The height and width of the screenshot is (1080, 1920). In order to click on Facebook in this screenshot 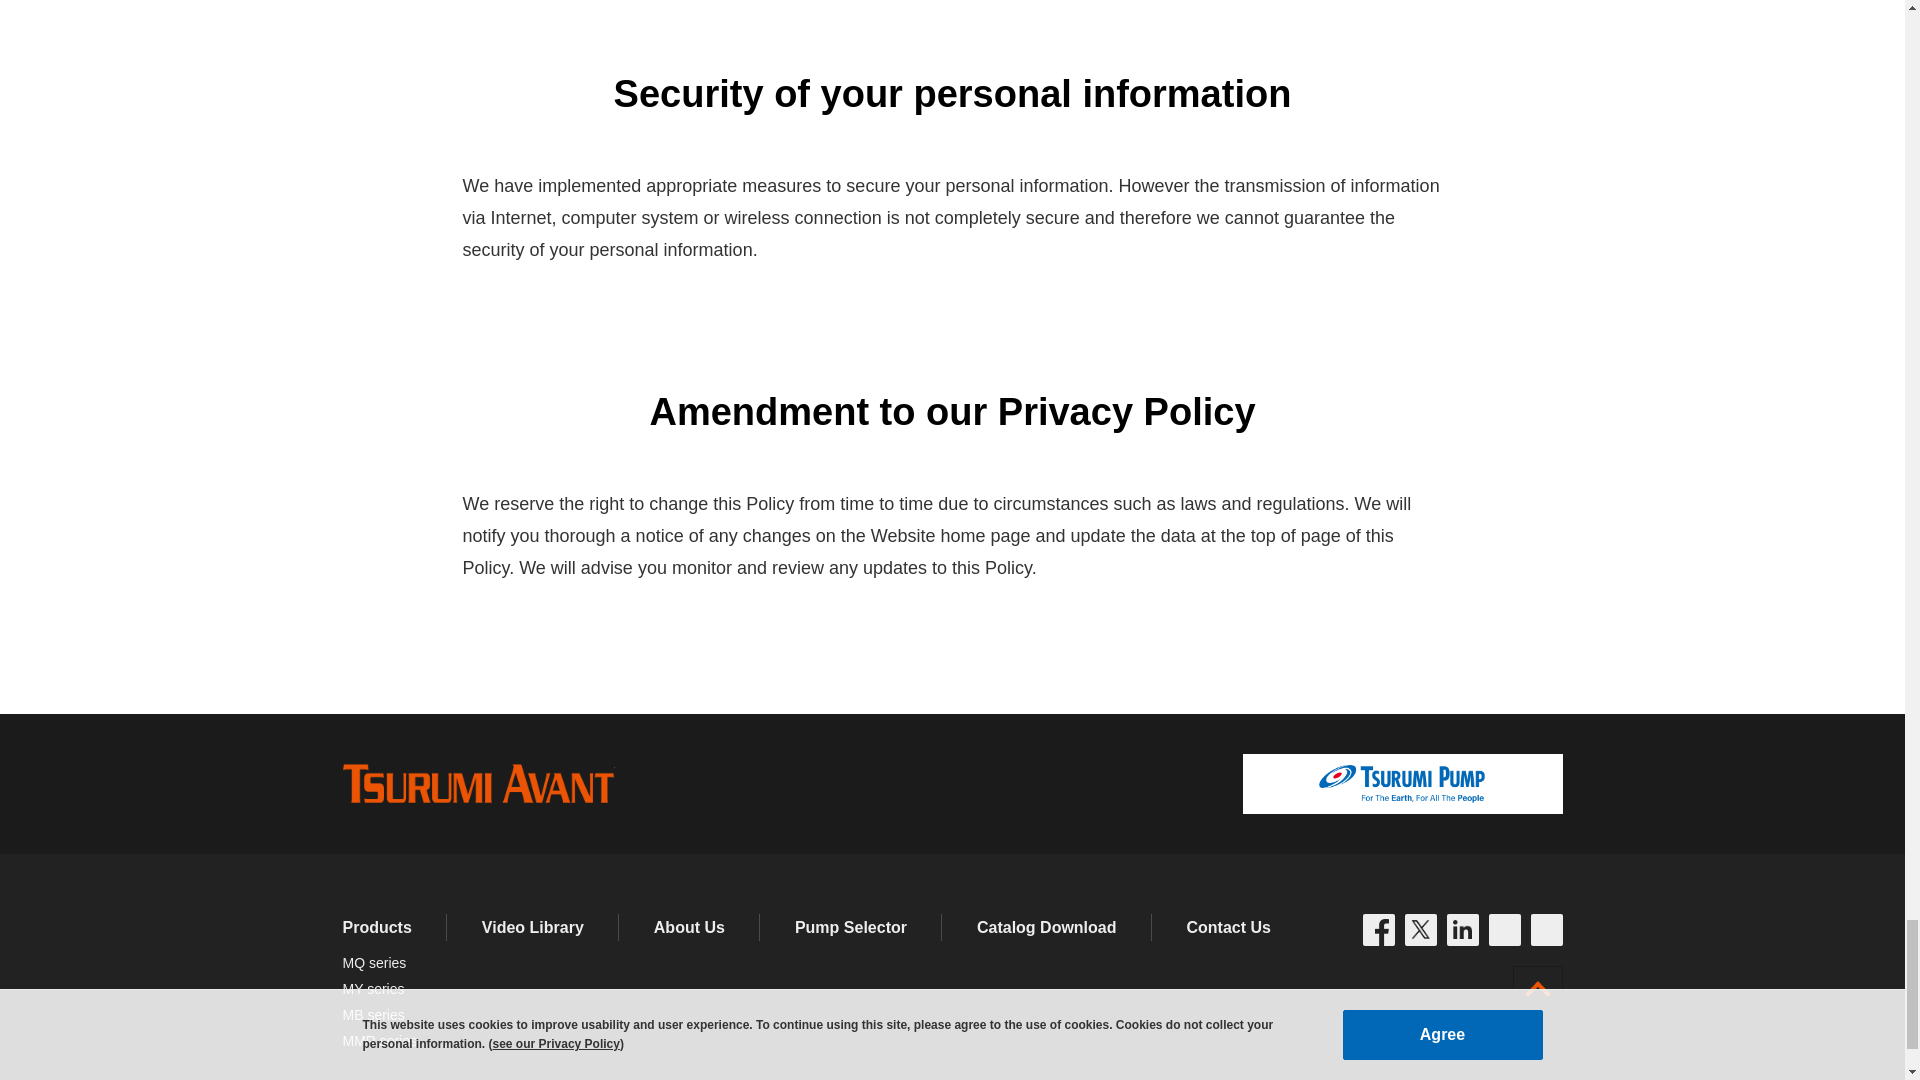, I will do `click(1377, 930)`.